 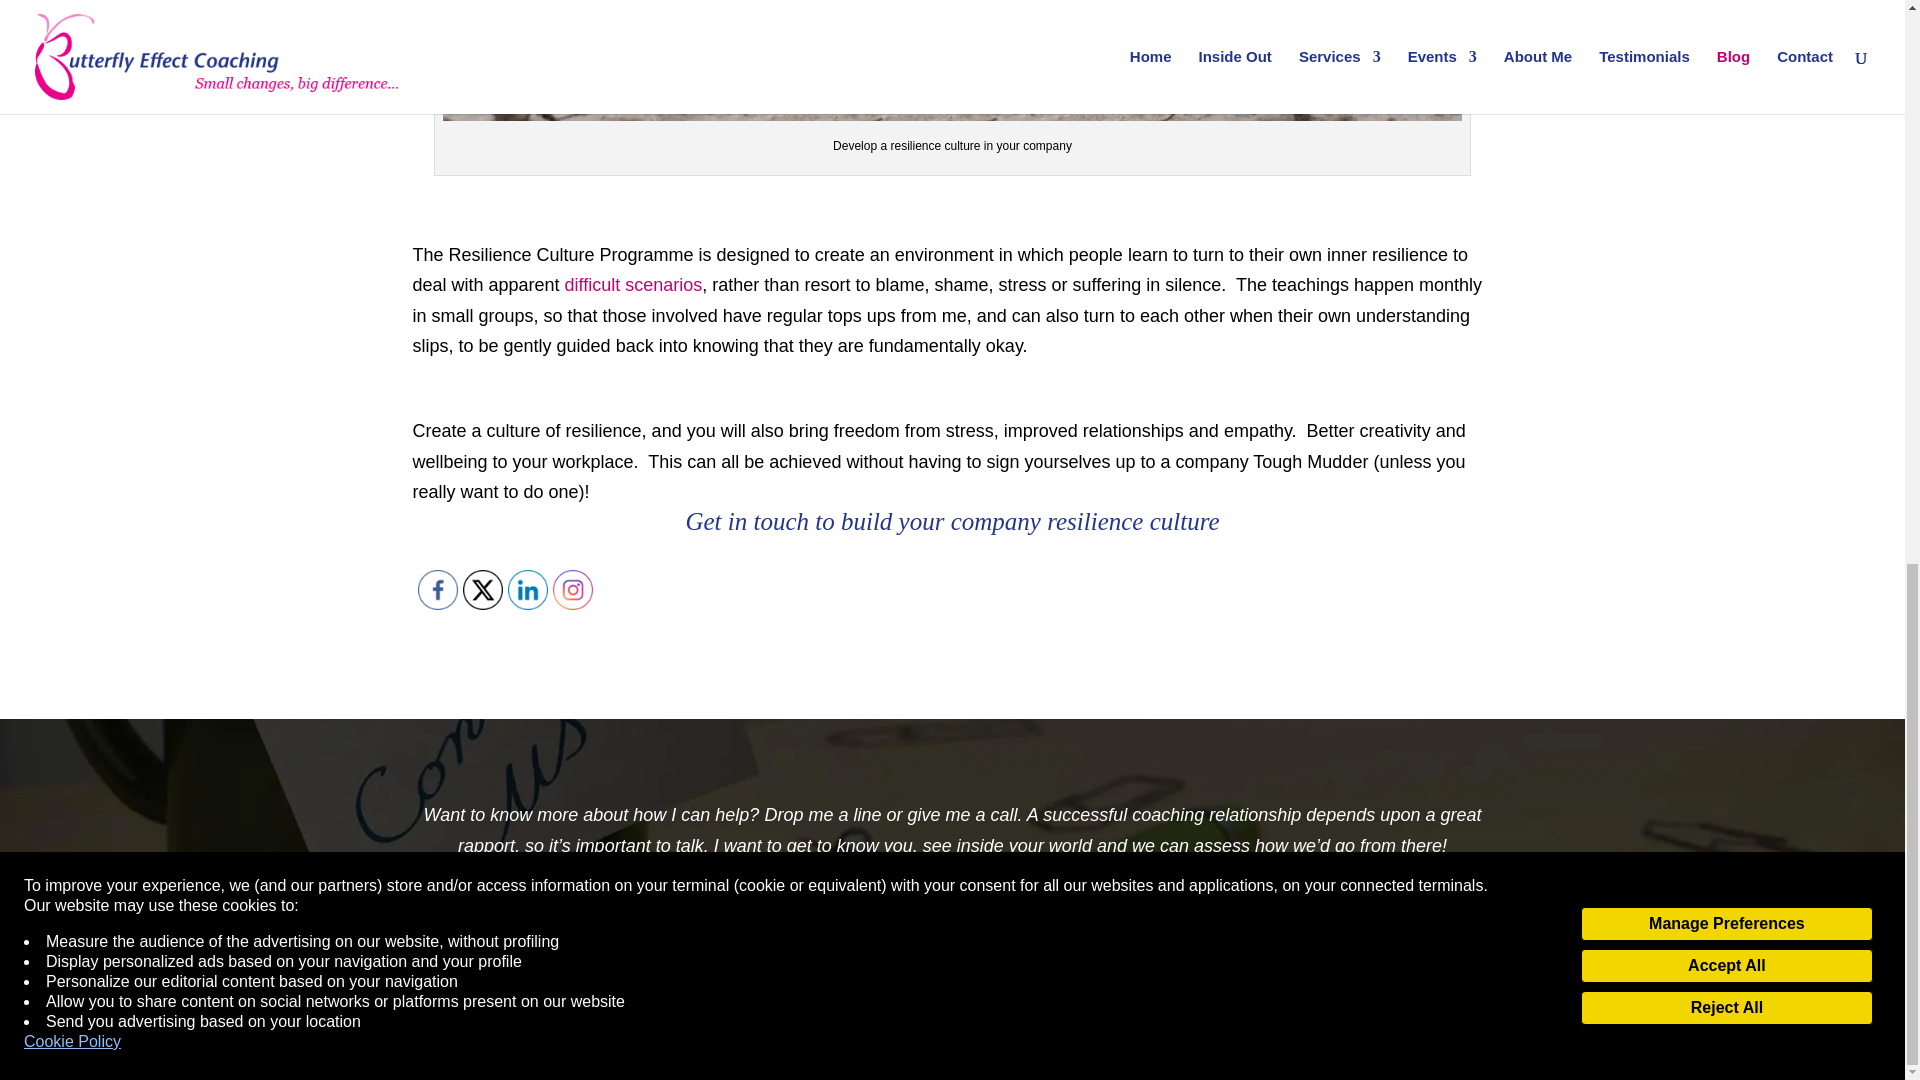 I want to click on Privacy policy, so click(x=808, y=1049).